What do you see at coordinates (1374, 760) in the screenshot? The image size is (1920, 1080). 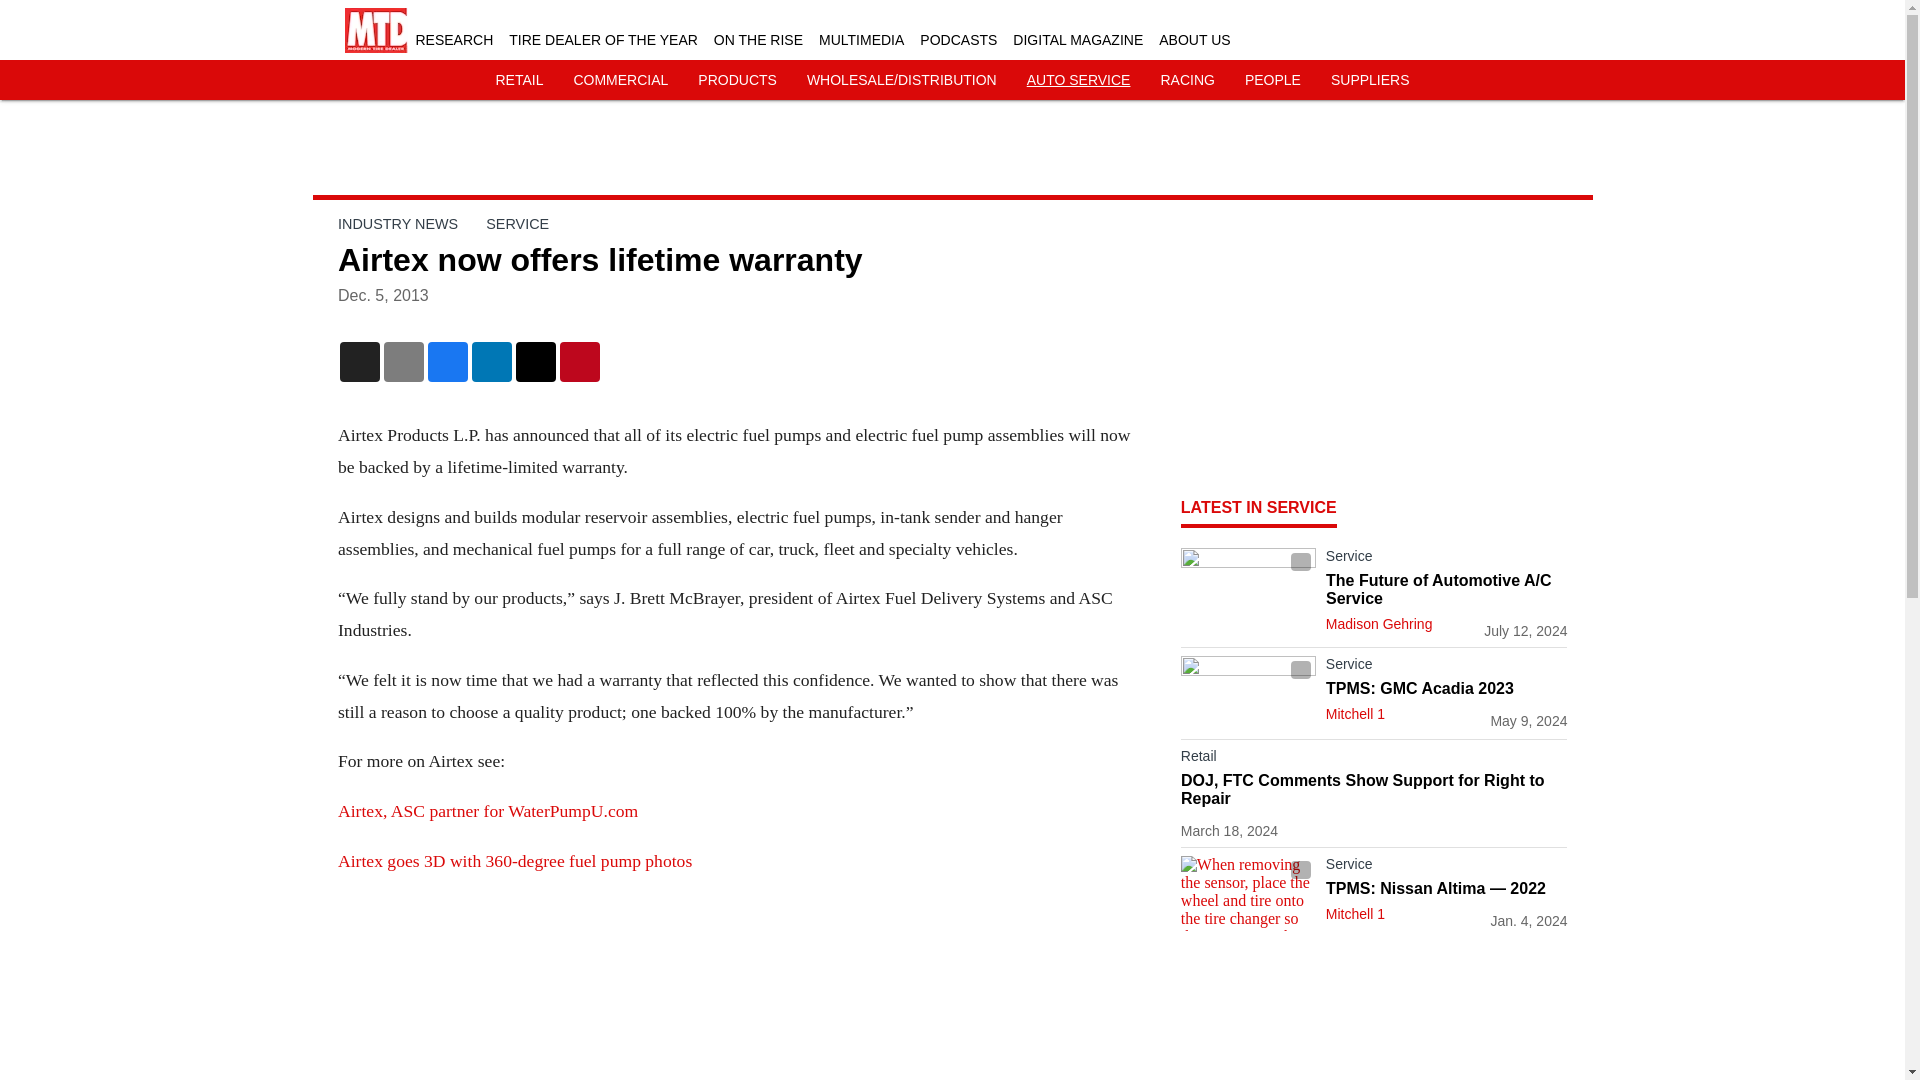 I see `Retail` at bounding box center [1374, 760].